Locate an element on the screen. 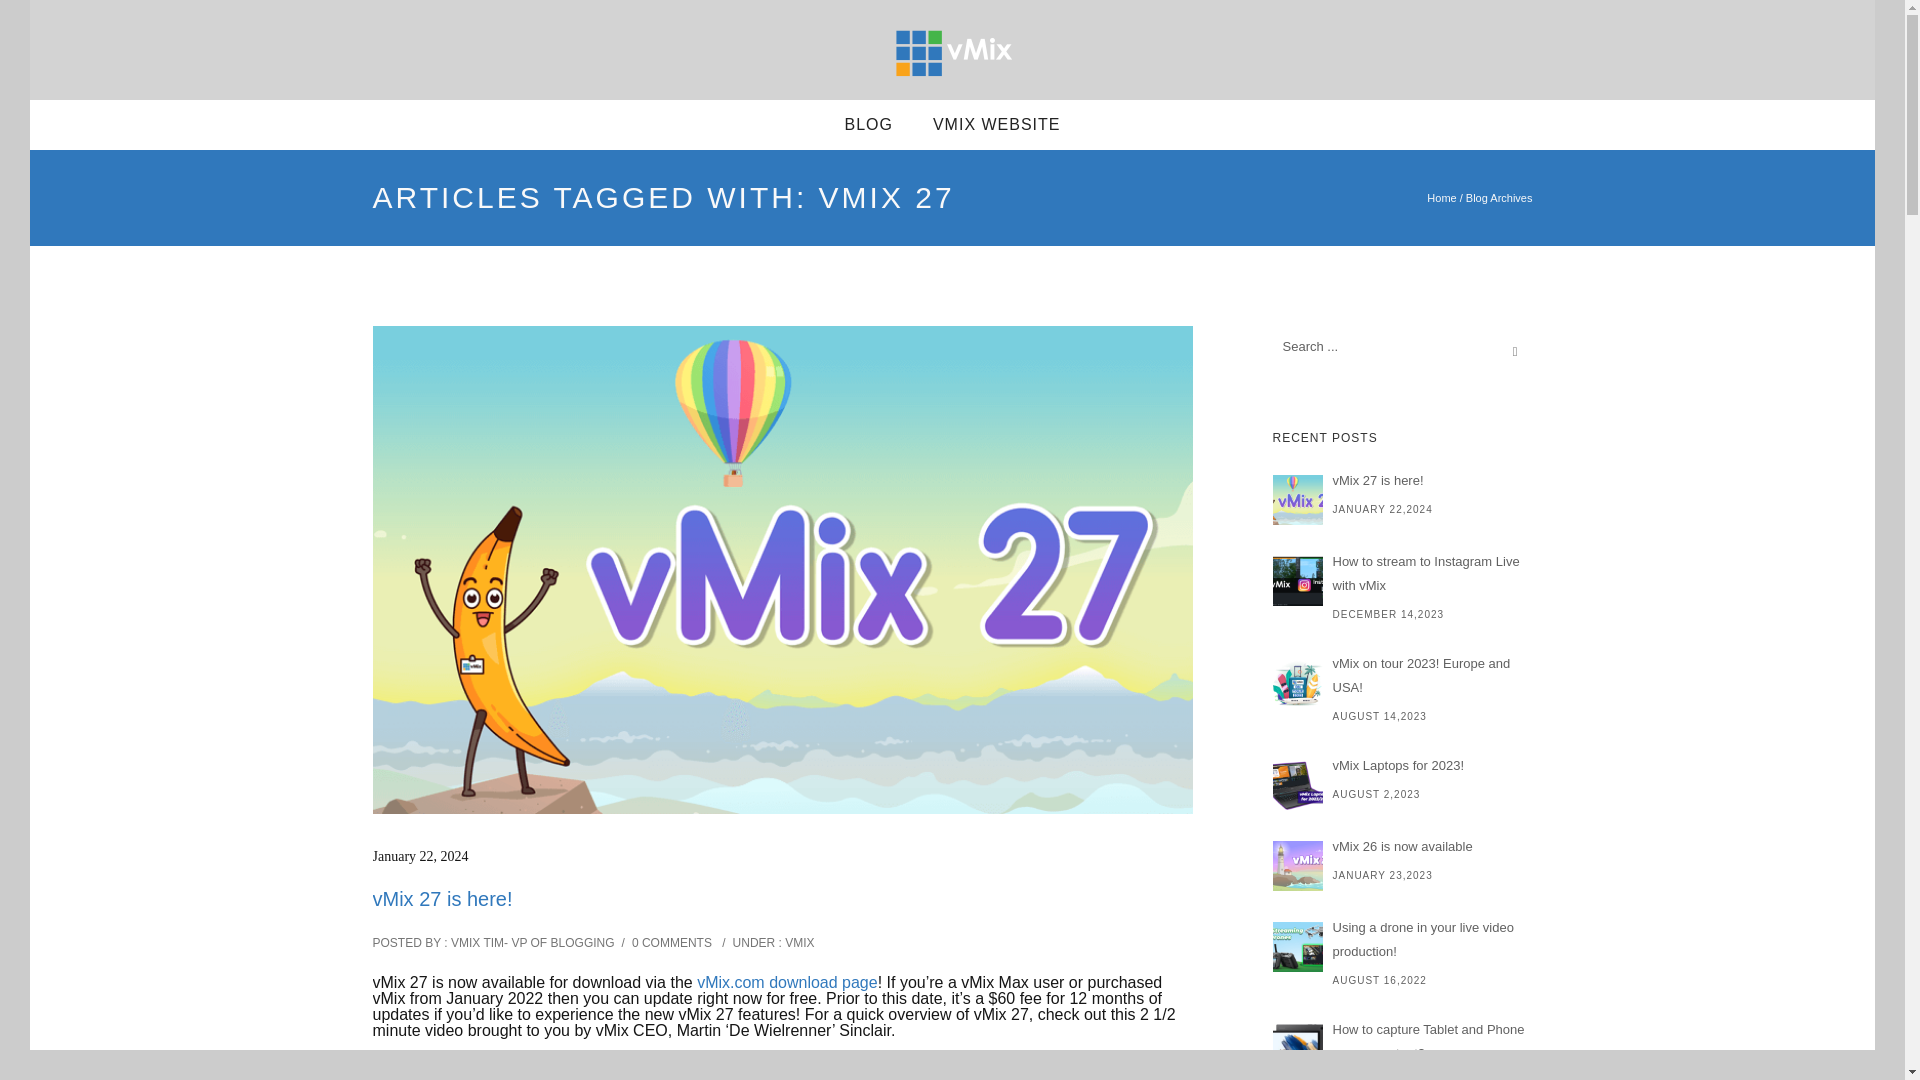  How to stream to Instagram Live with vMix is located at coordinates (1402, 574).